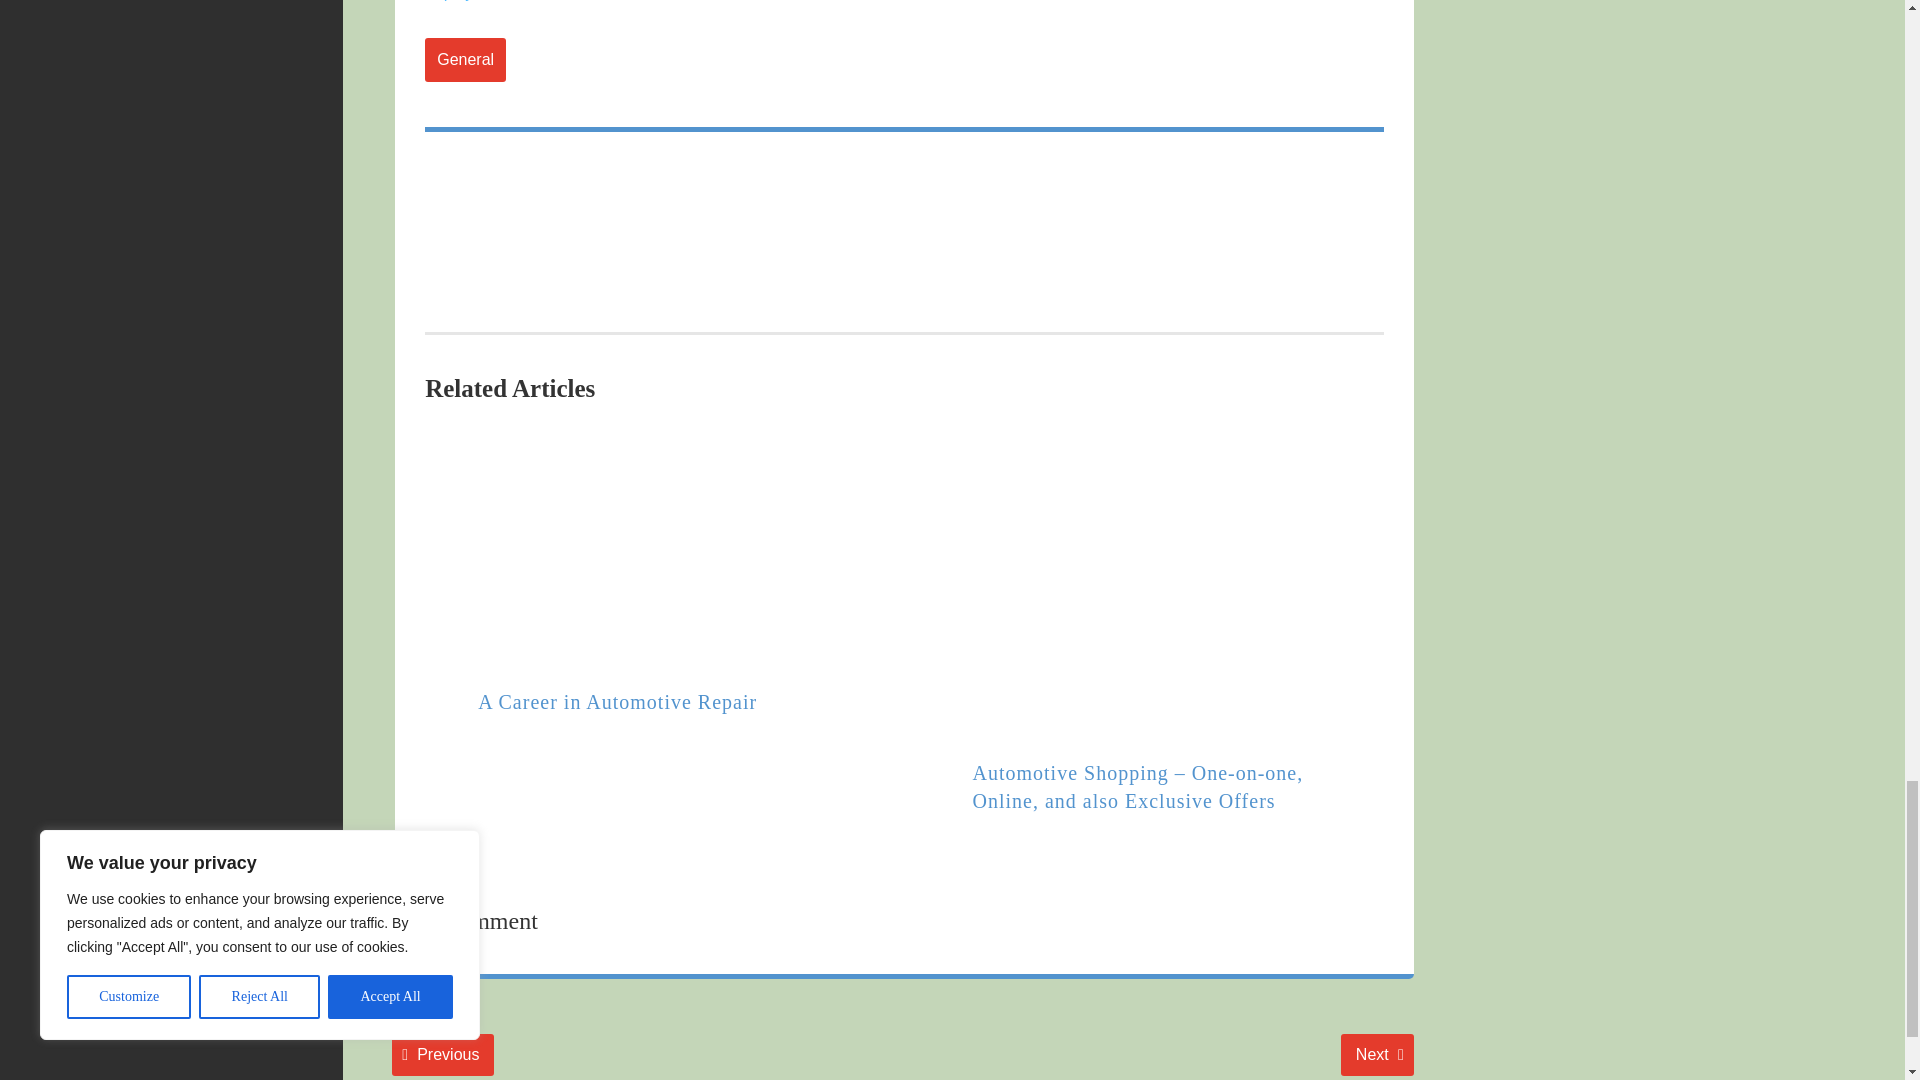  Describe the element at coordinates (442, 1054) in the screenshot. I see `General` at that location.